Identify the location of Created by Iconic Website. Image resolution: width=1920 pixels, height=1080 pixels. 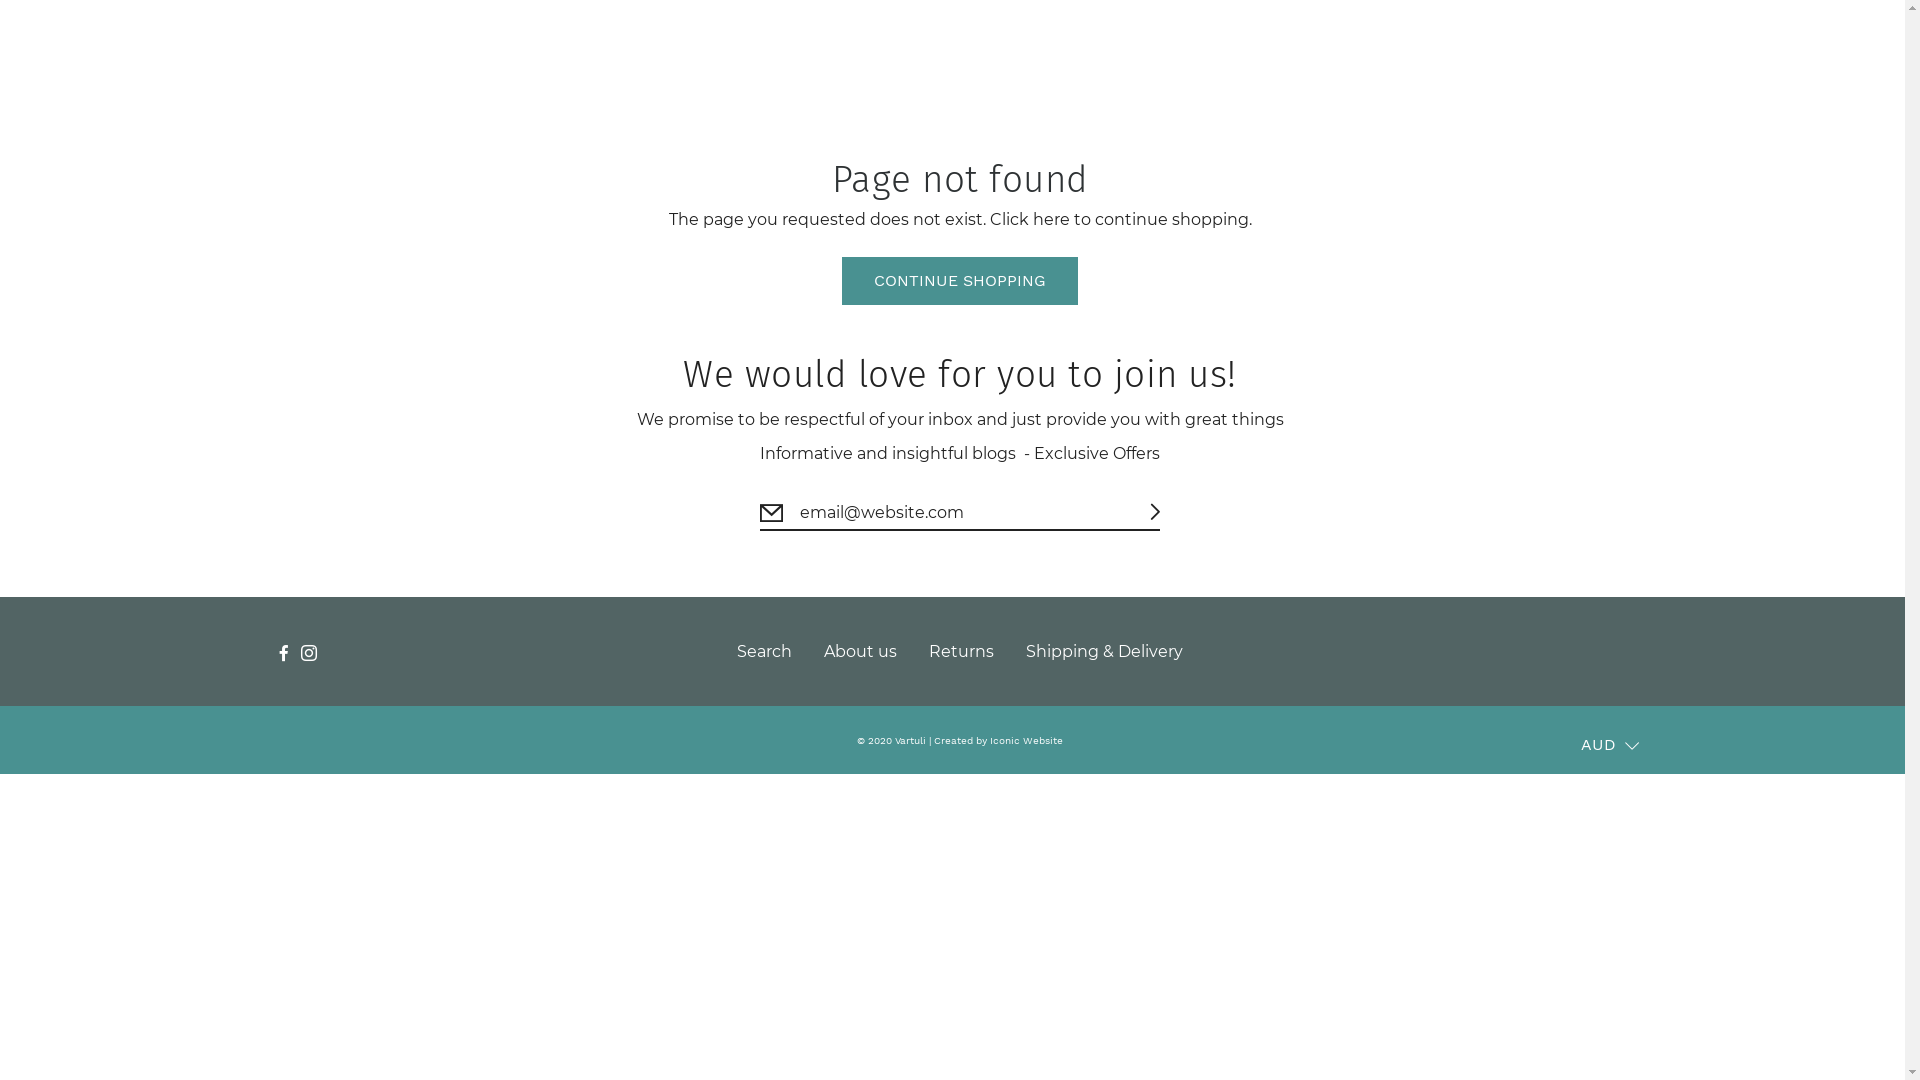
(998, 740).